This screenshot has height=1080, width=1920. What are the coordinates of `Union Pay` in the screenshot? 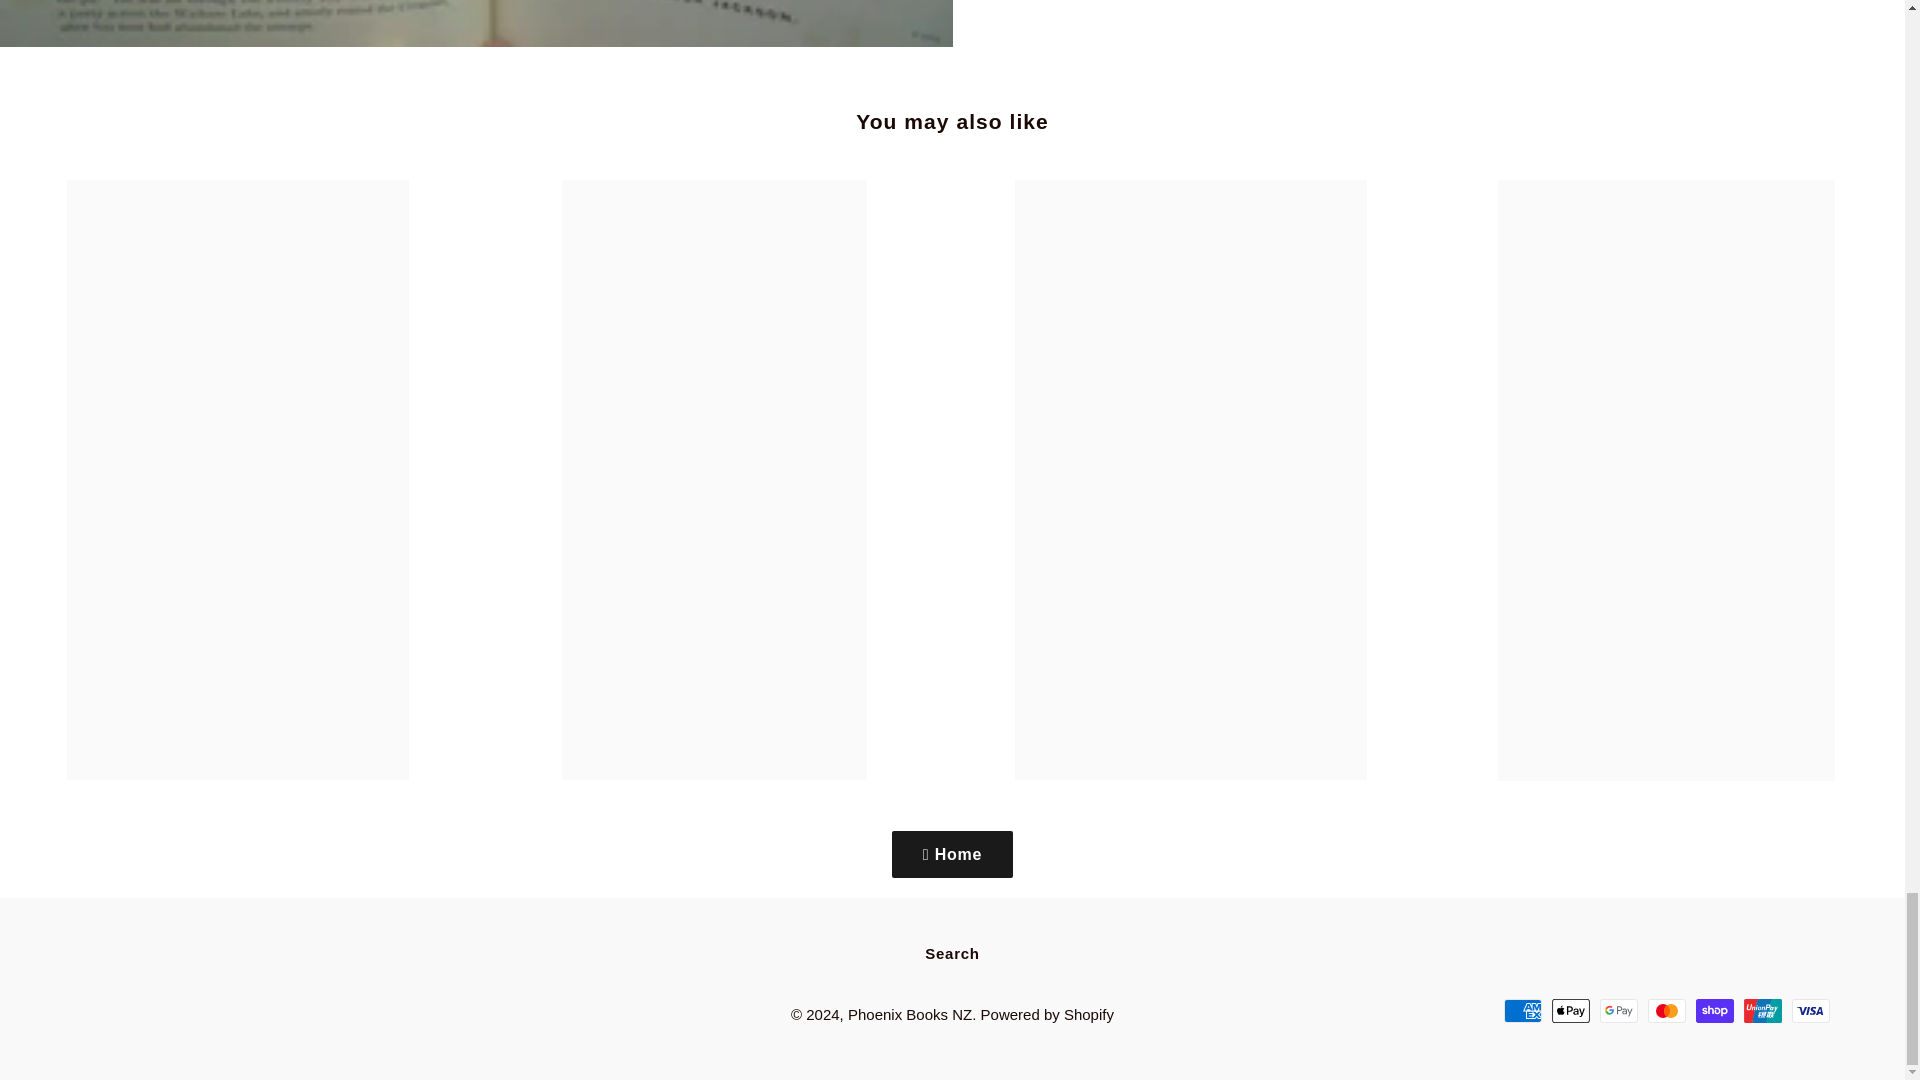 It's located at (1762, 1010).